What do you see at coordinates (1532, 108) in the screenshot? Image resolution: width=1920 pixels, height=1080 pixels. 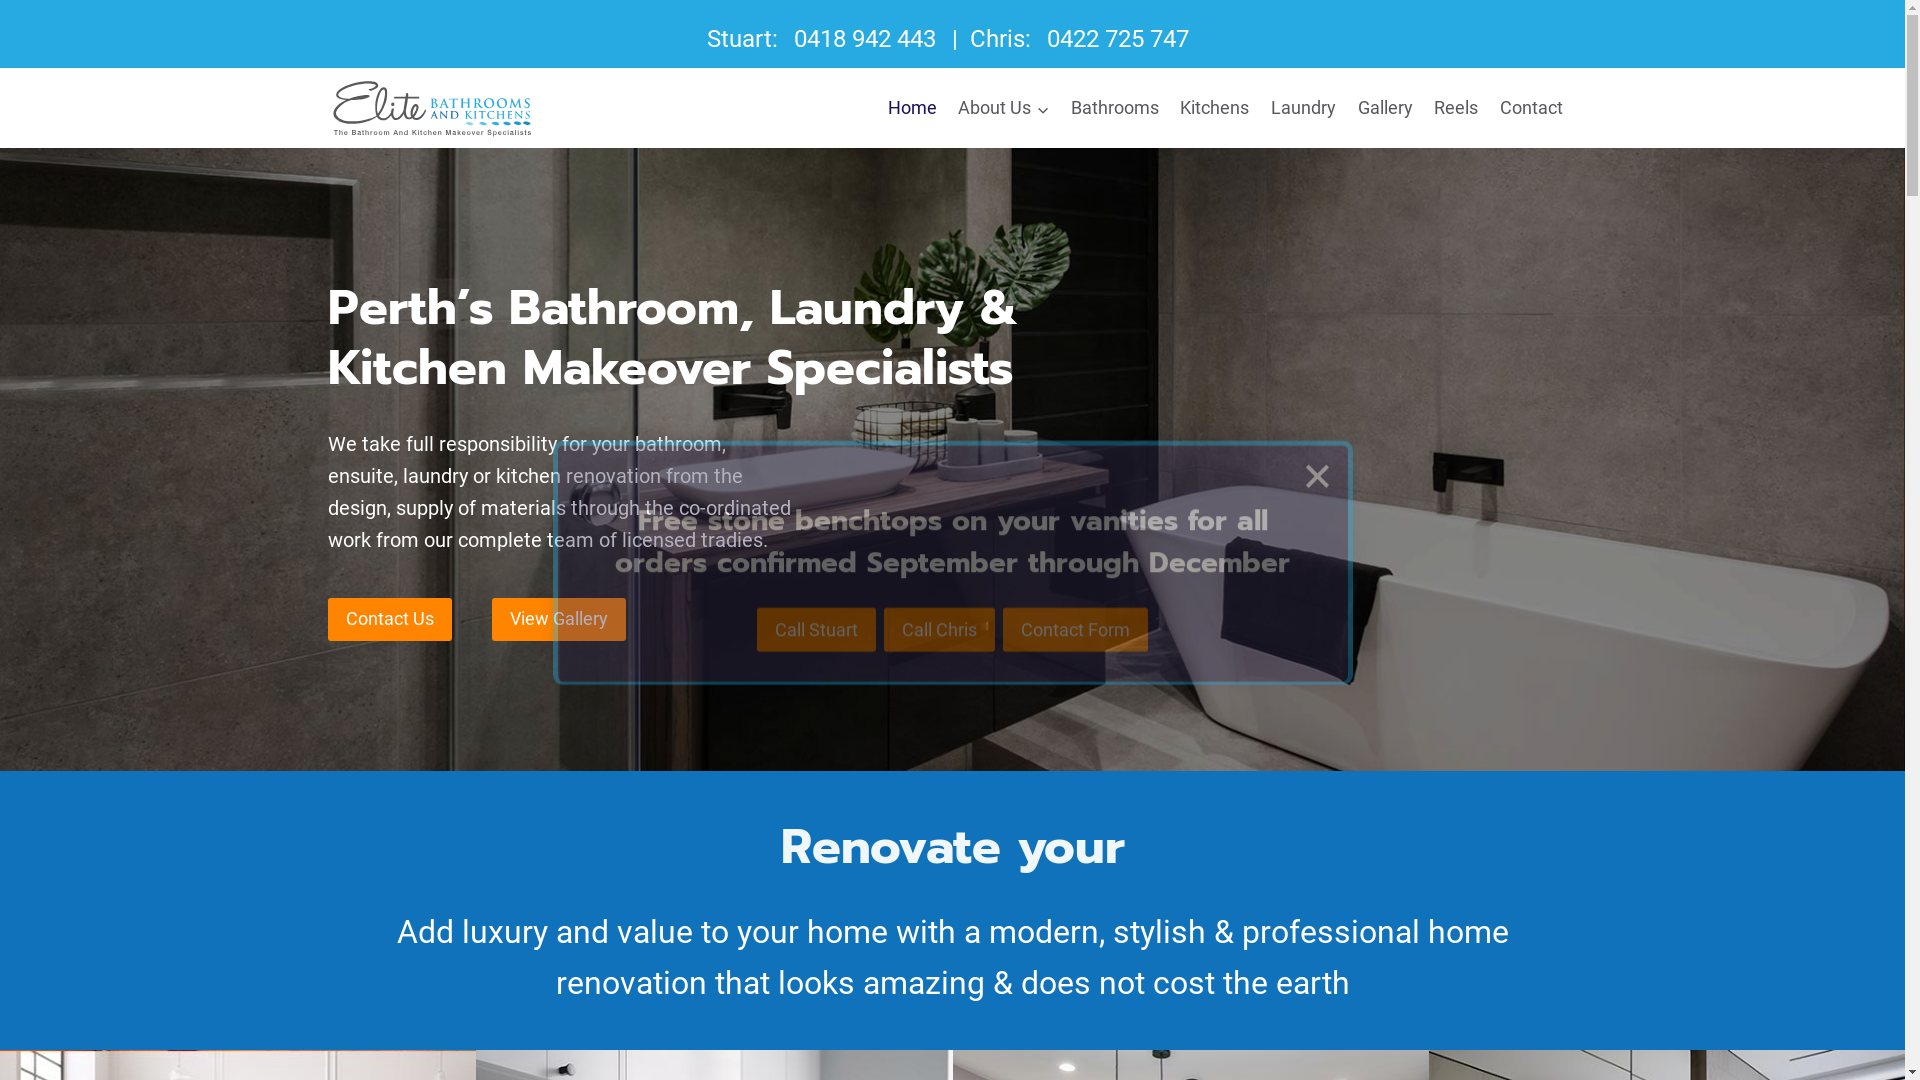 I see `Contact` at bounding box center [1532, 108].